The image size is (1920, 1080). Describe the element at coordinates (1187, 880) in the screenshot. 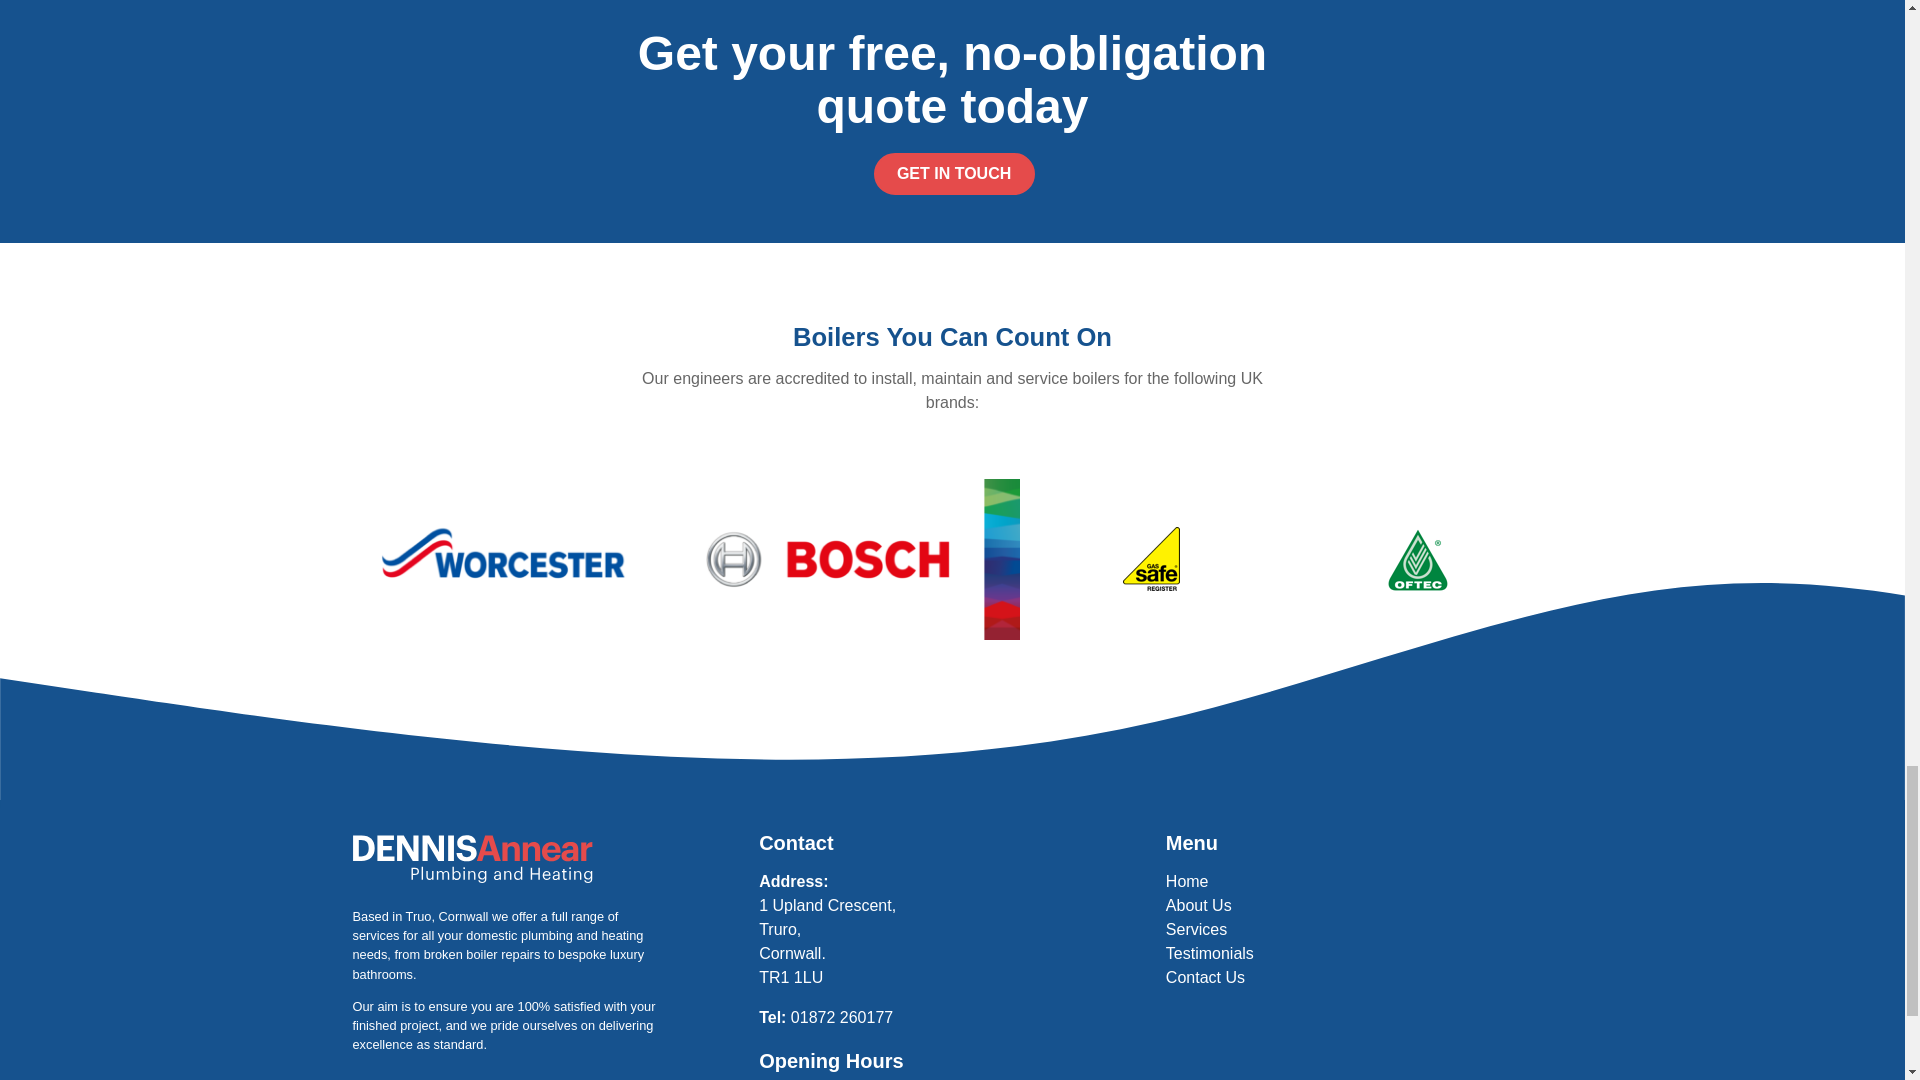

I see `Home` at that location.